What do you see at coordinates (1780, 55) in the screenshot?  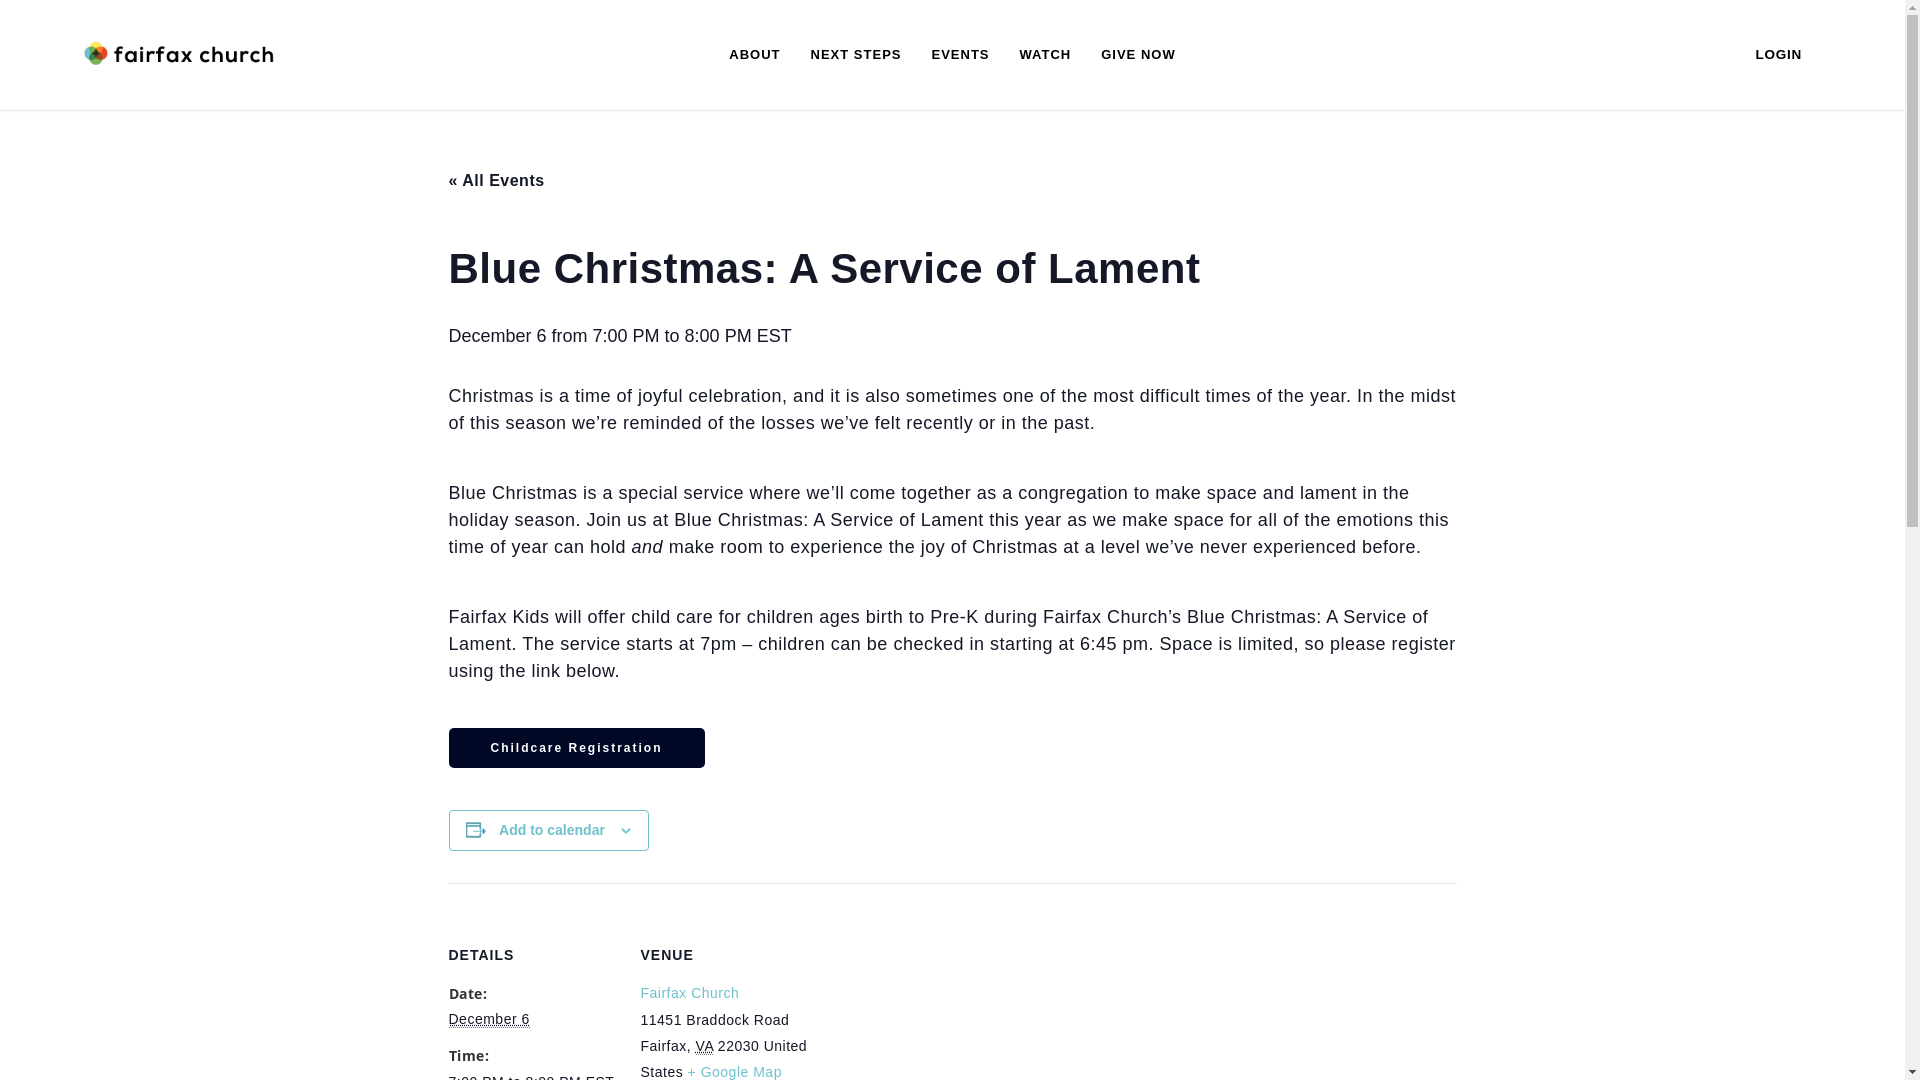 I see `LOGIN` at bounding box center [1780, 55].